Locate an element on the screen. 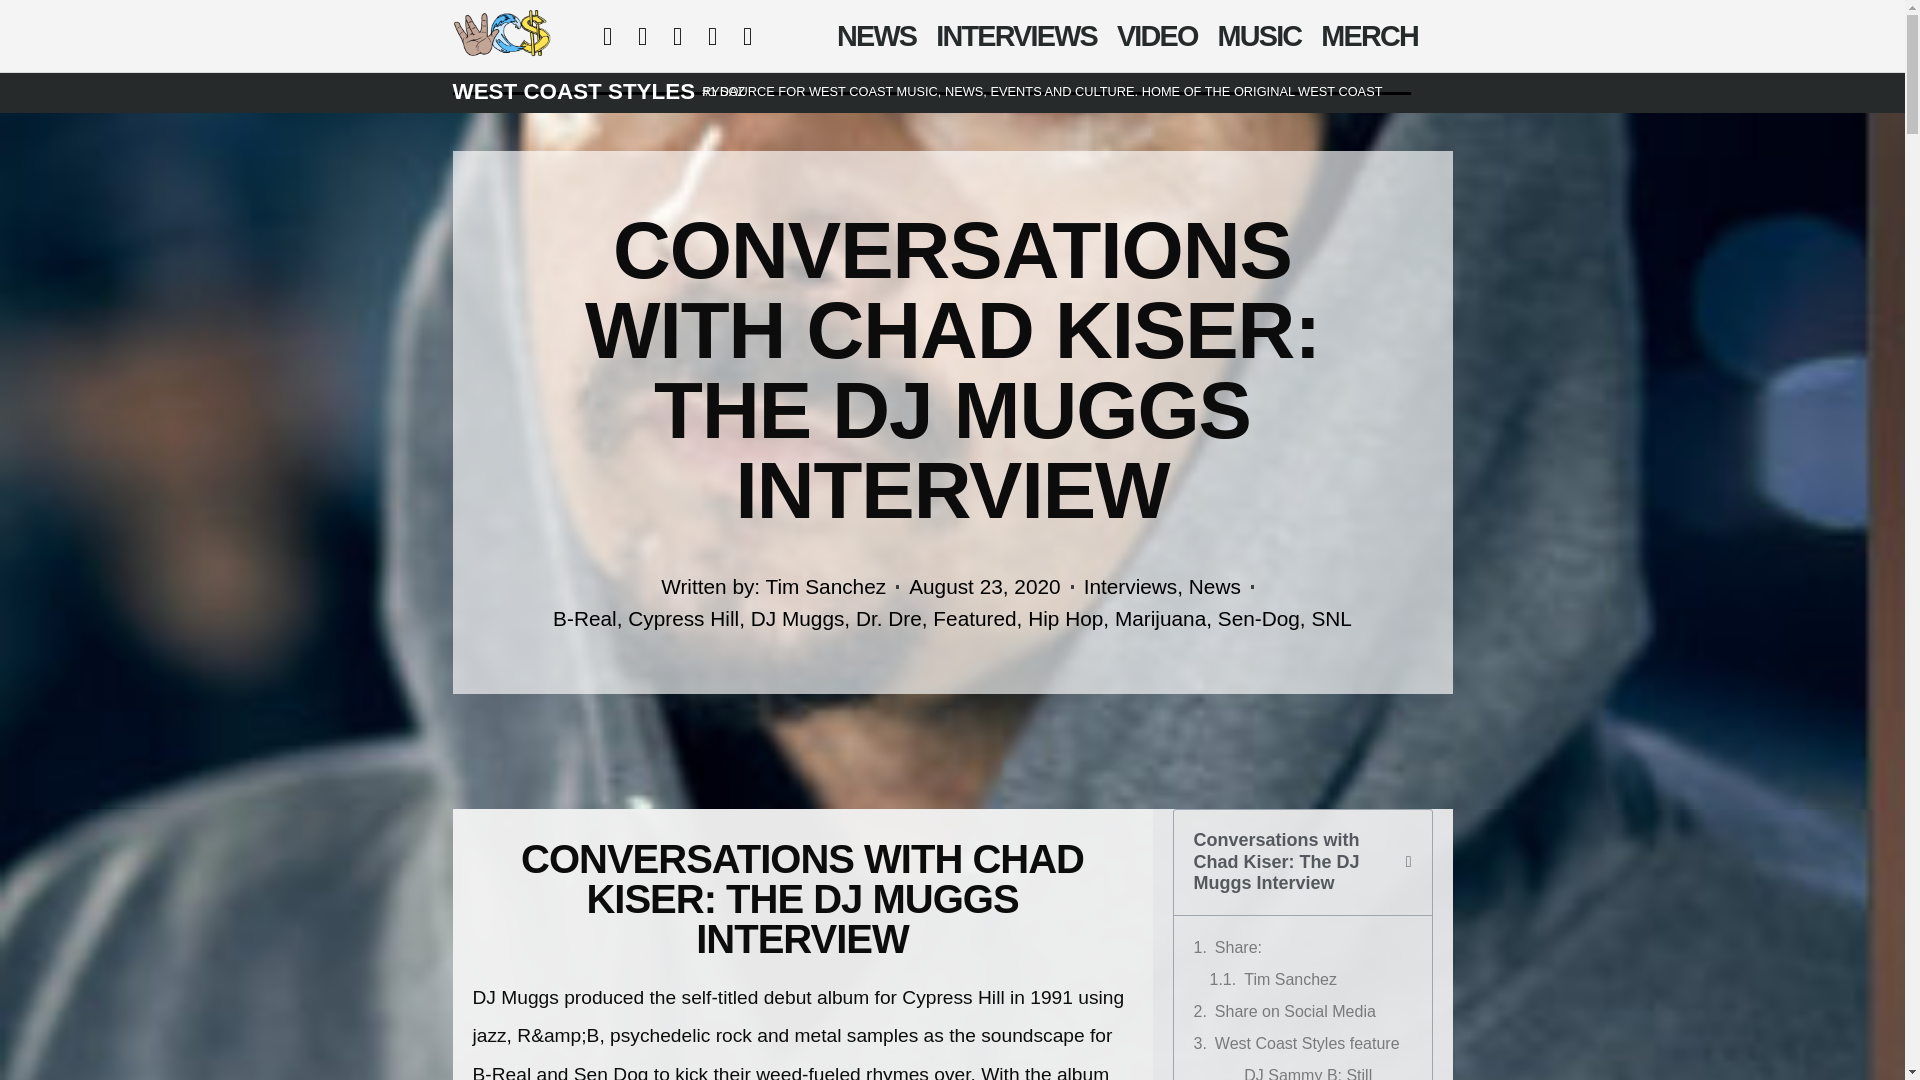 The width and height of the screenshot is (1920, 1080). News is located at coordinates (1214, 586).